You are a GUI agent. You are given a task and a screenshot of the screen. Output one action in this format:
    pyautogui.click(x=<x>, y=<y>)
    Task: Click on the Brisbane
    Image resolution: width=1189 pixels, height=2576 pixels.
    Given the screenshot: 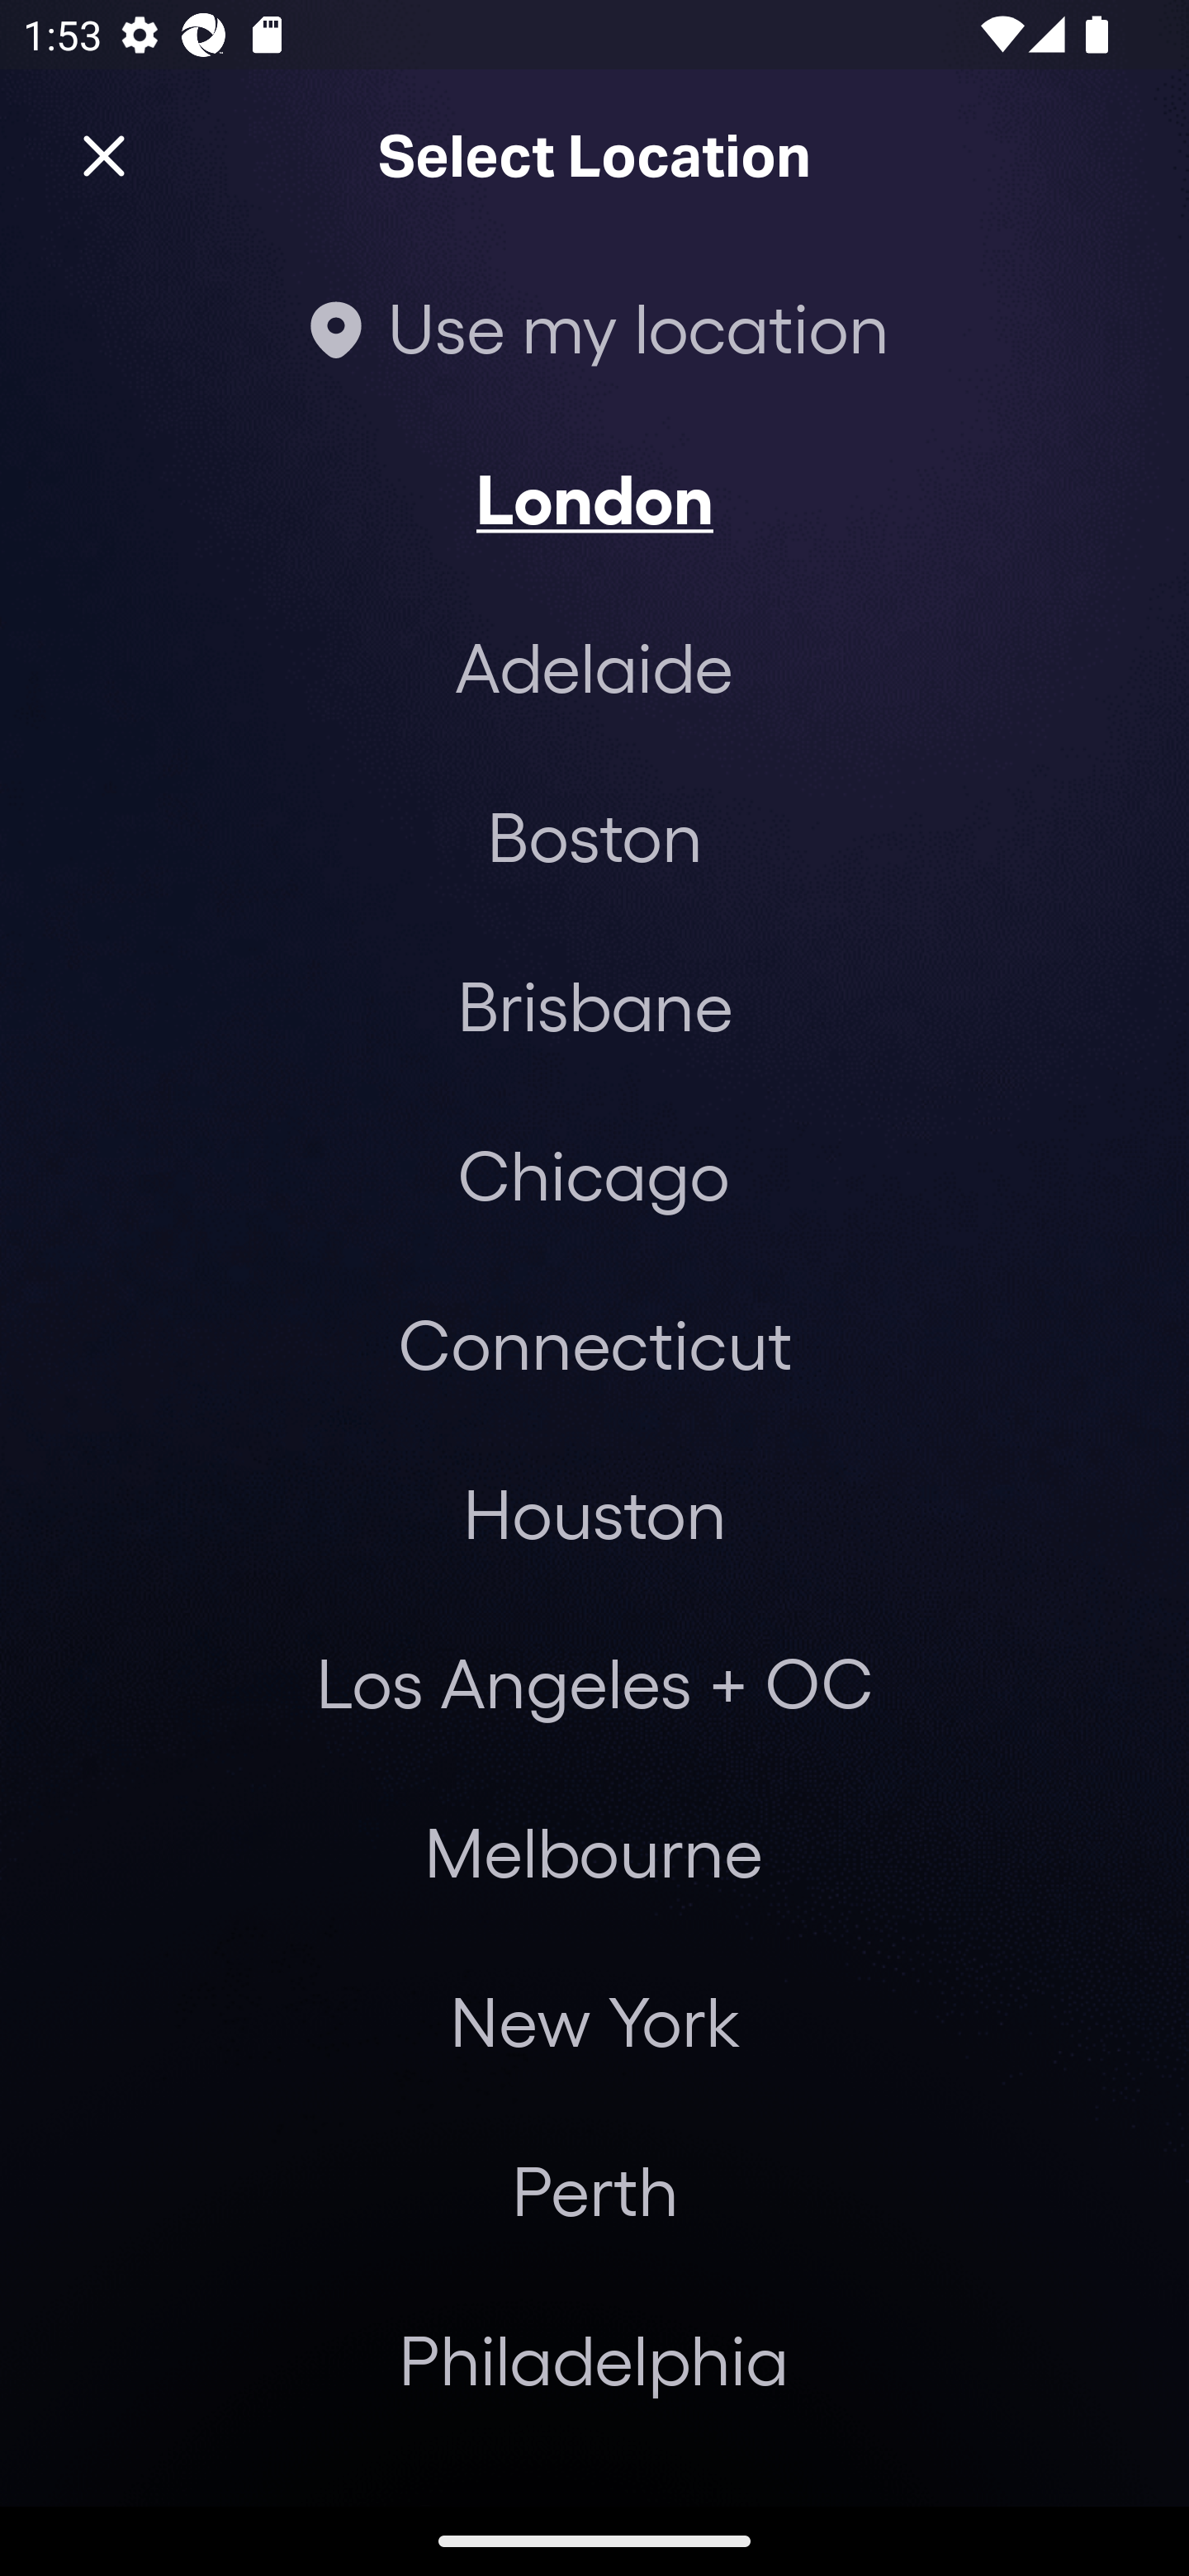 What is the action you would take?
    pyautogui.click(x=594, y=1004)
    